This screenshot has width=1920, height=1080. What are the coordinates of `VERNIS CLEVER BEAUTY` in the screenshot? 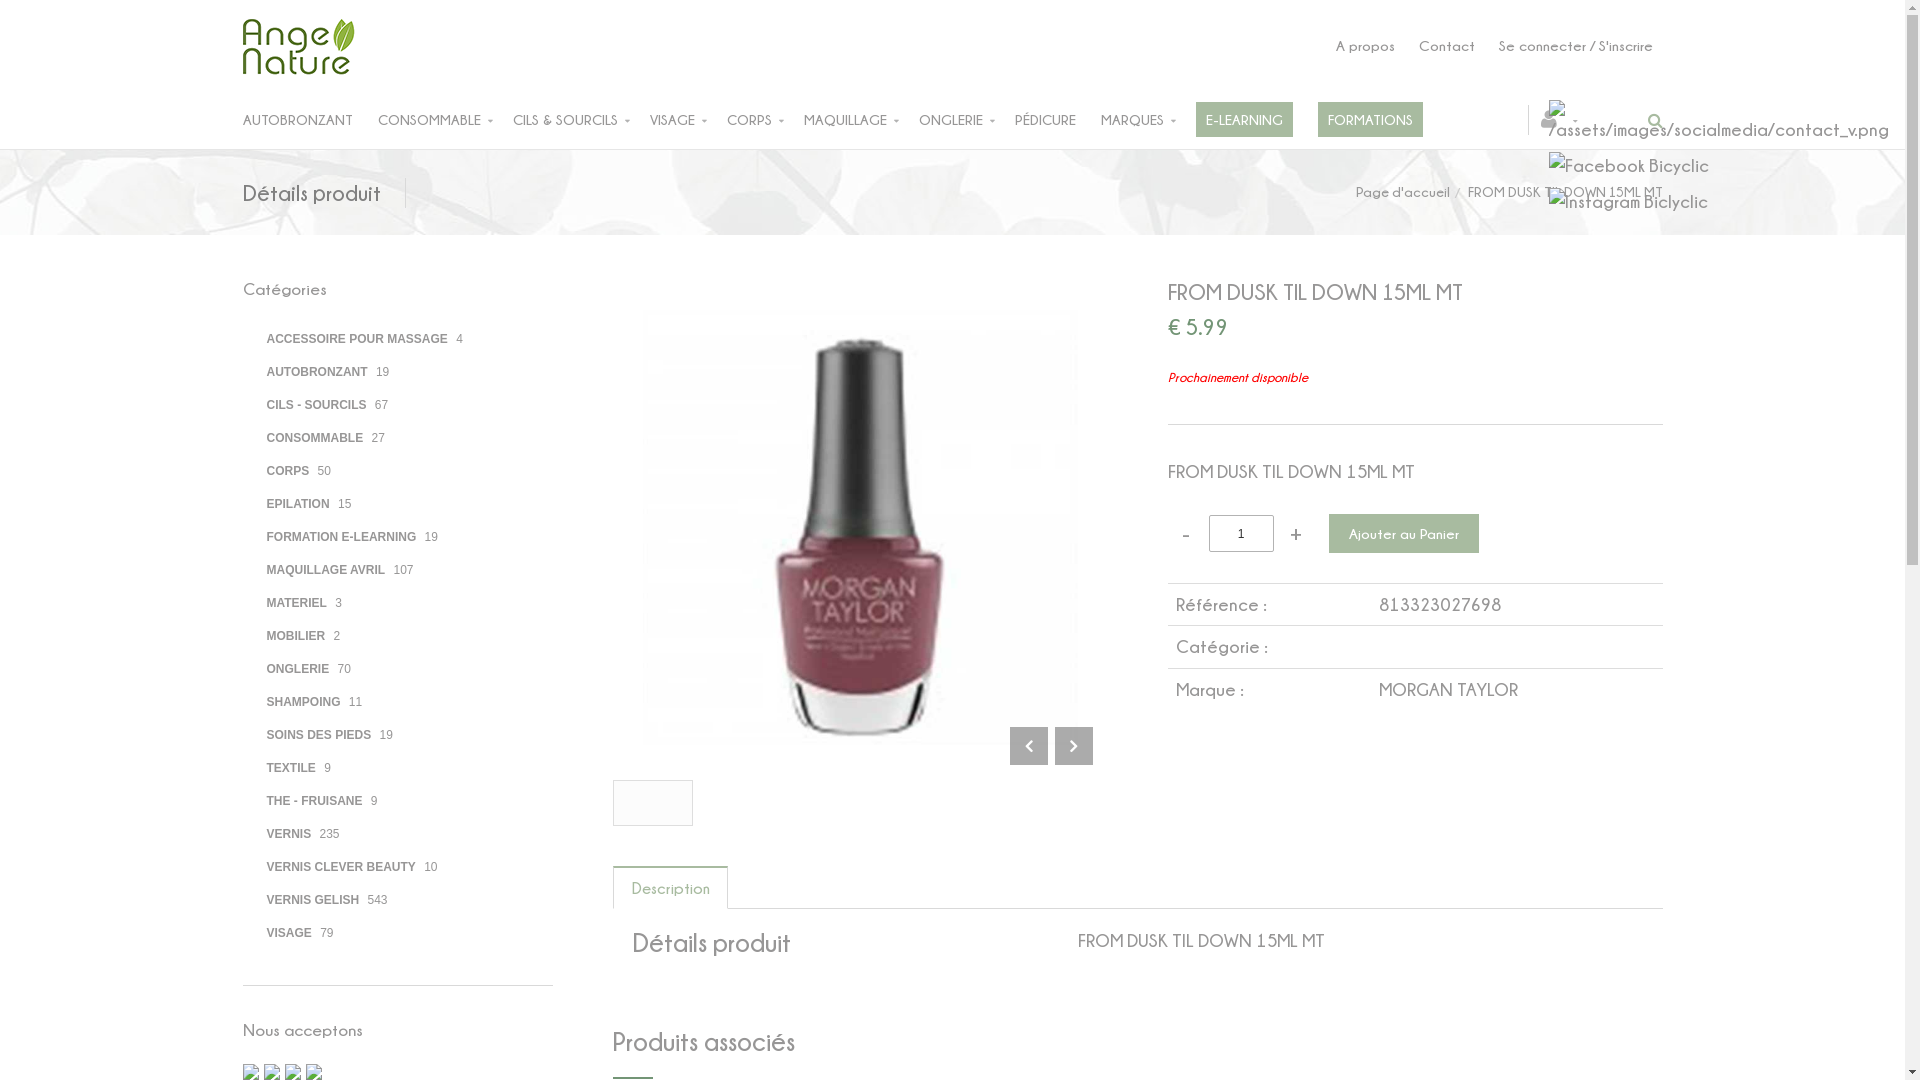 It's located at (340, 867).